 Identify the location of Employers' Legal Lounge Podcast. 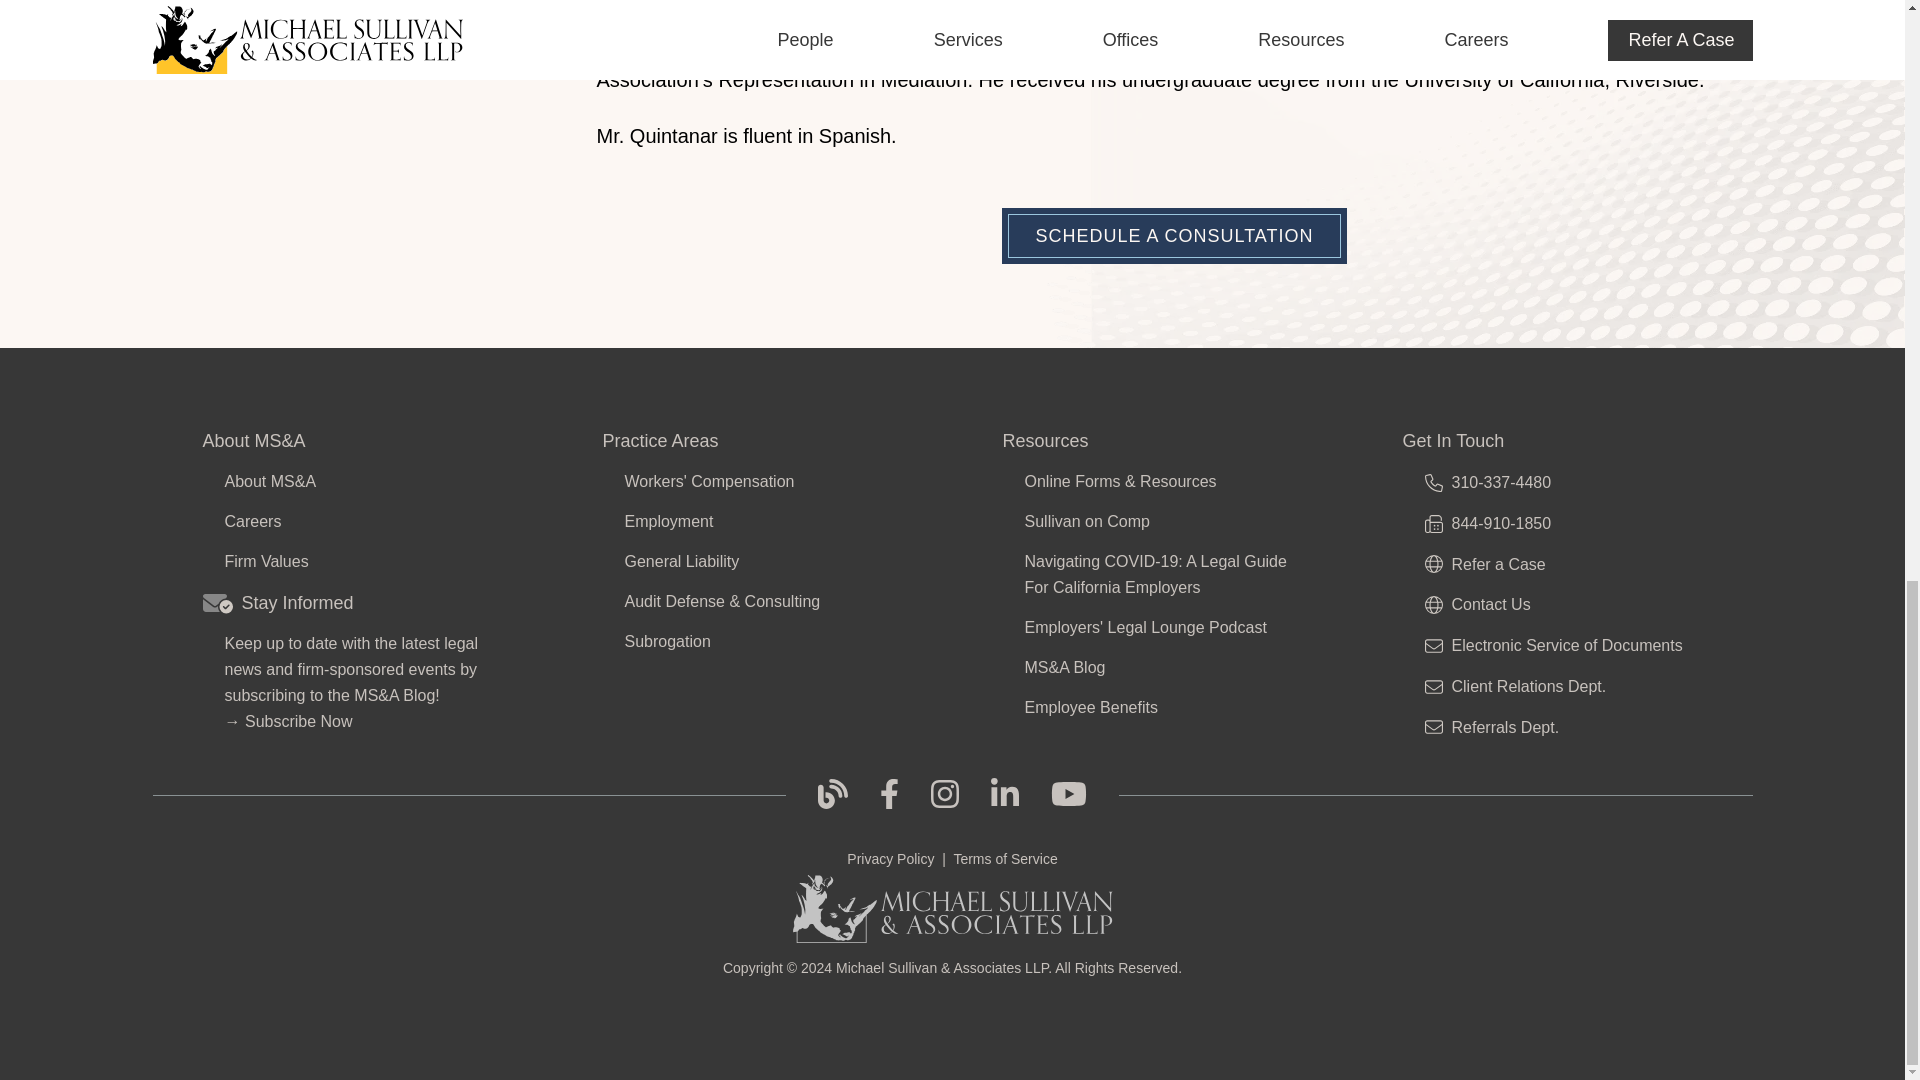
(1158, 628).